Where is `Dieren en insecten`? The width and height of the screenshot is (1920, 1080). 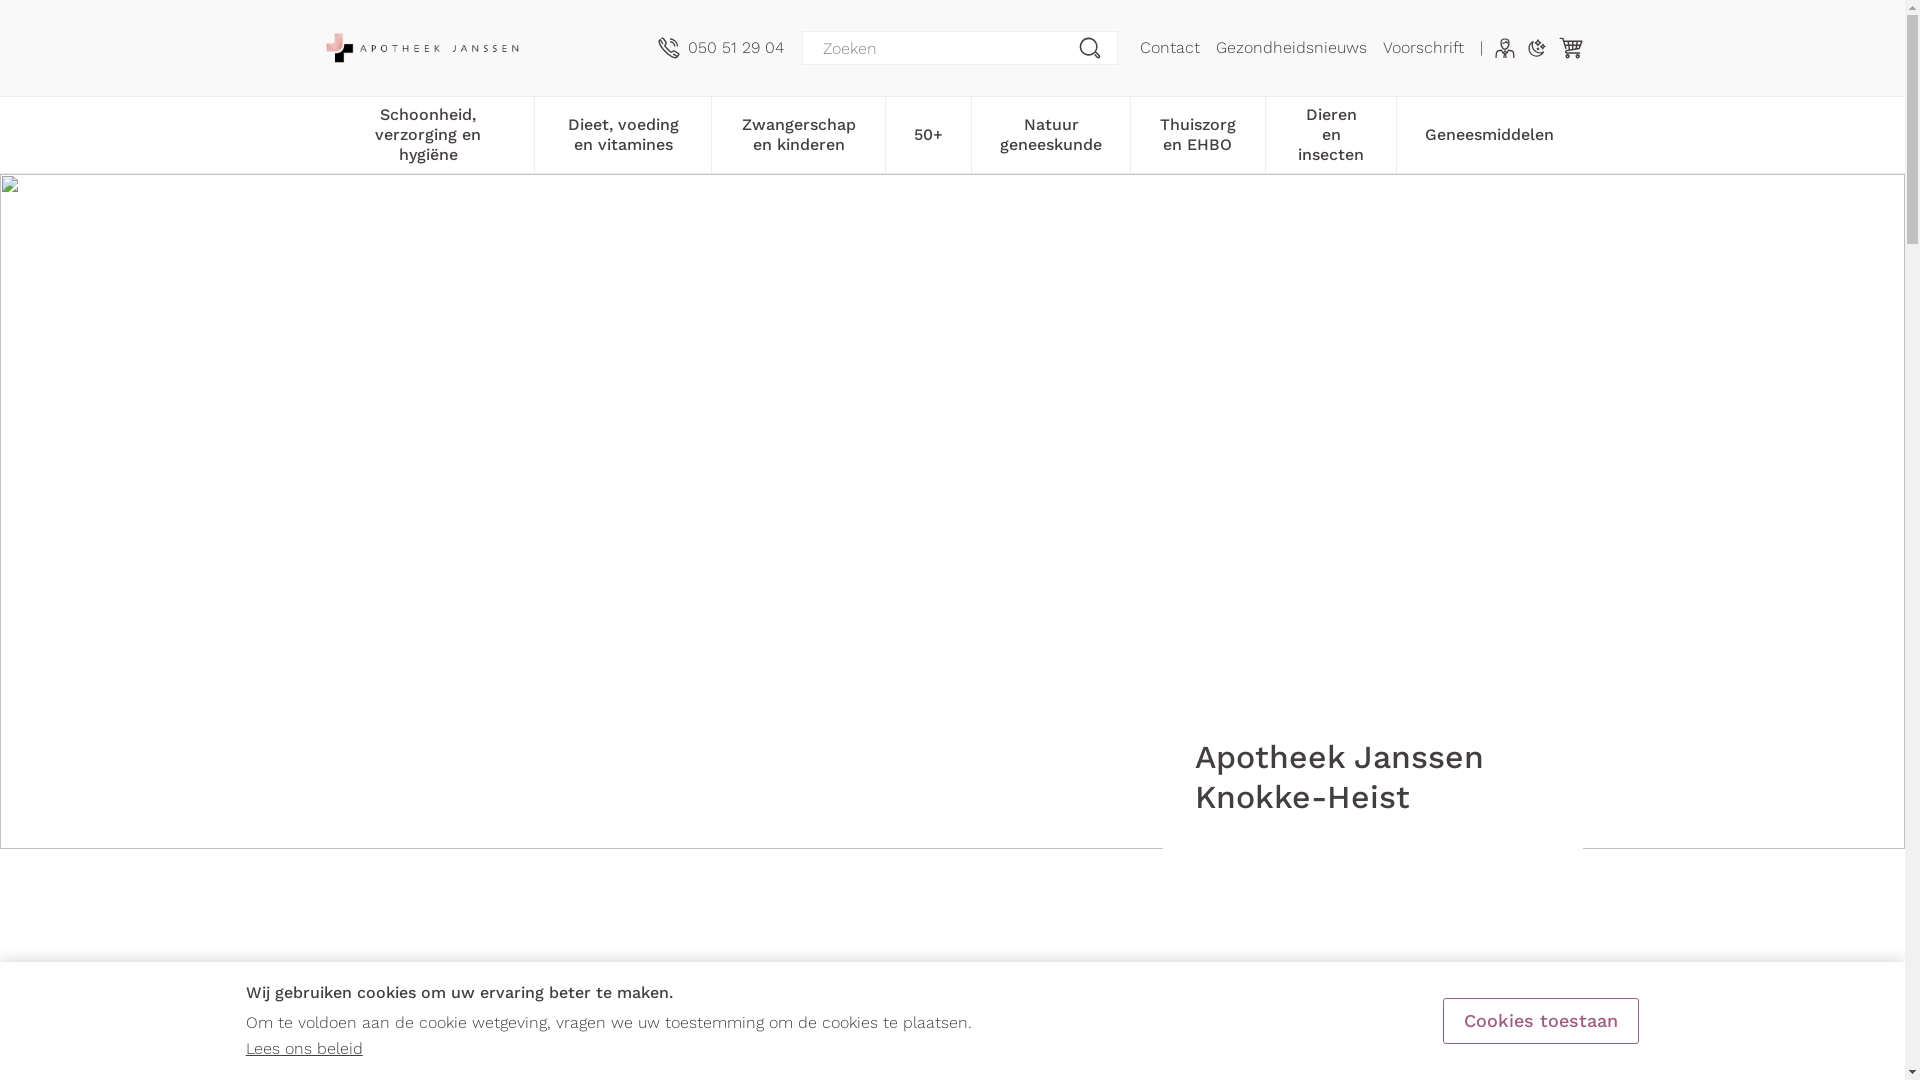 Dieren en insecten is located at coordinates (1332, 133).